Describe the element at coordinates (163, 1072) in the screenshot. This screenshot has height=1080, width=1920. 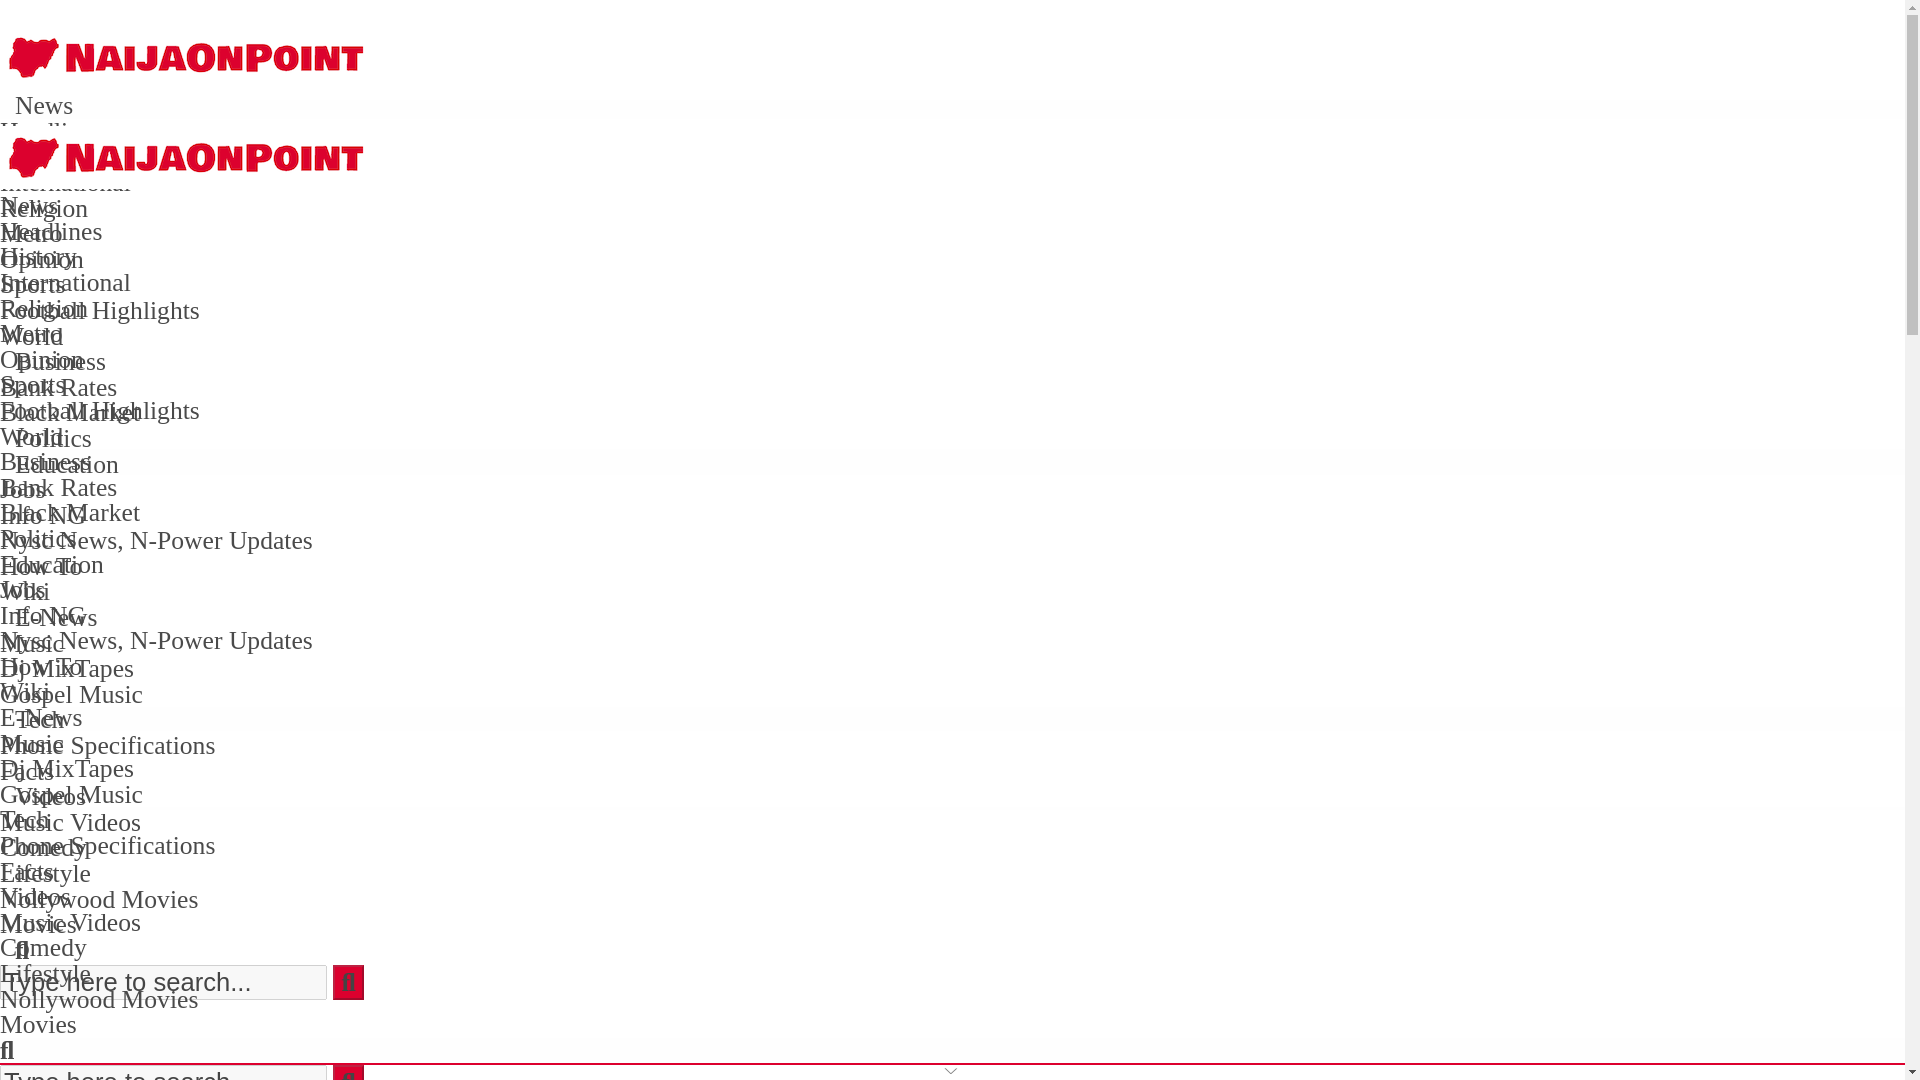
I see `Type here to search...` at that location.